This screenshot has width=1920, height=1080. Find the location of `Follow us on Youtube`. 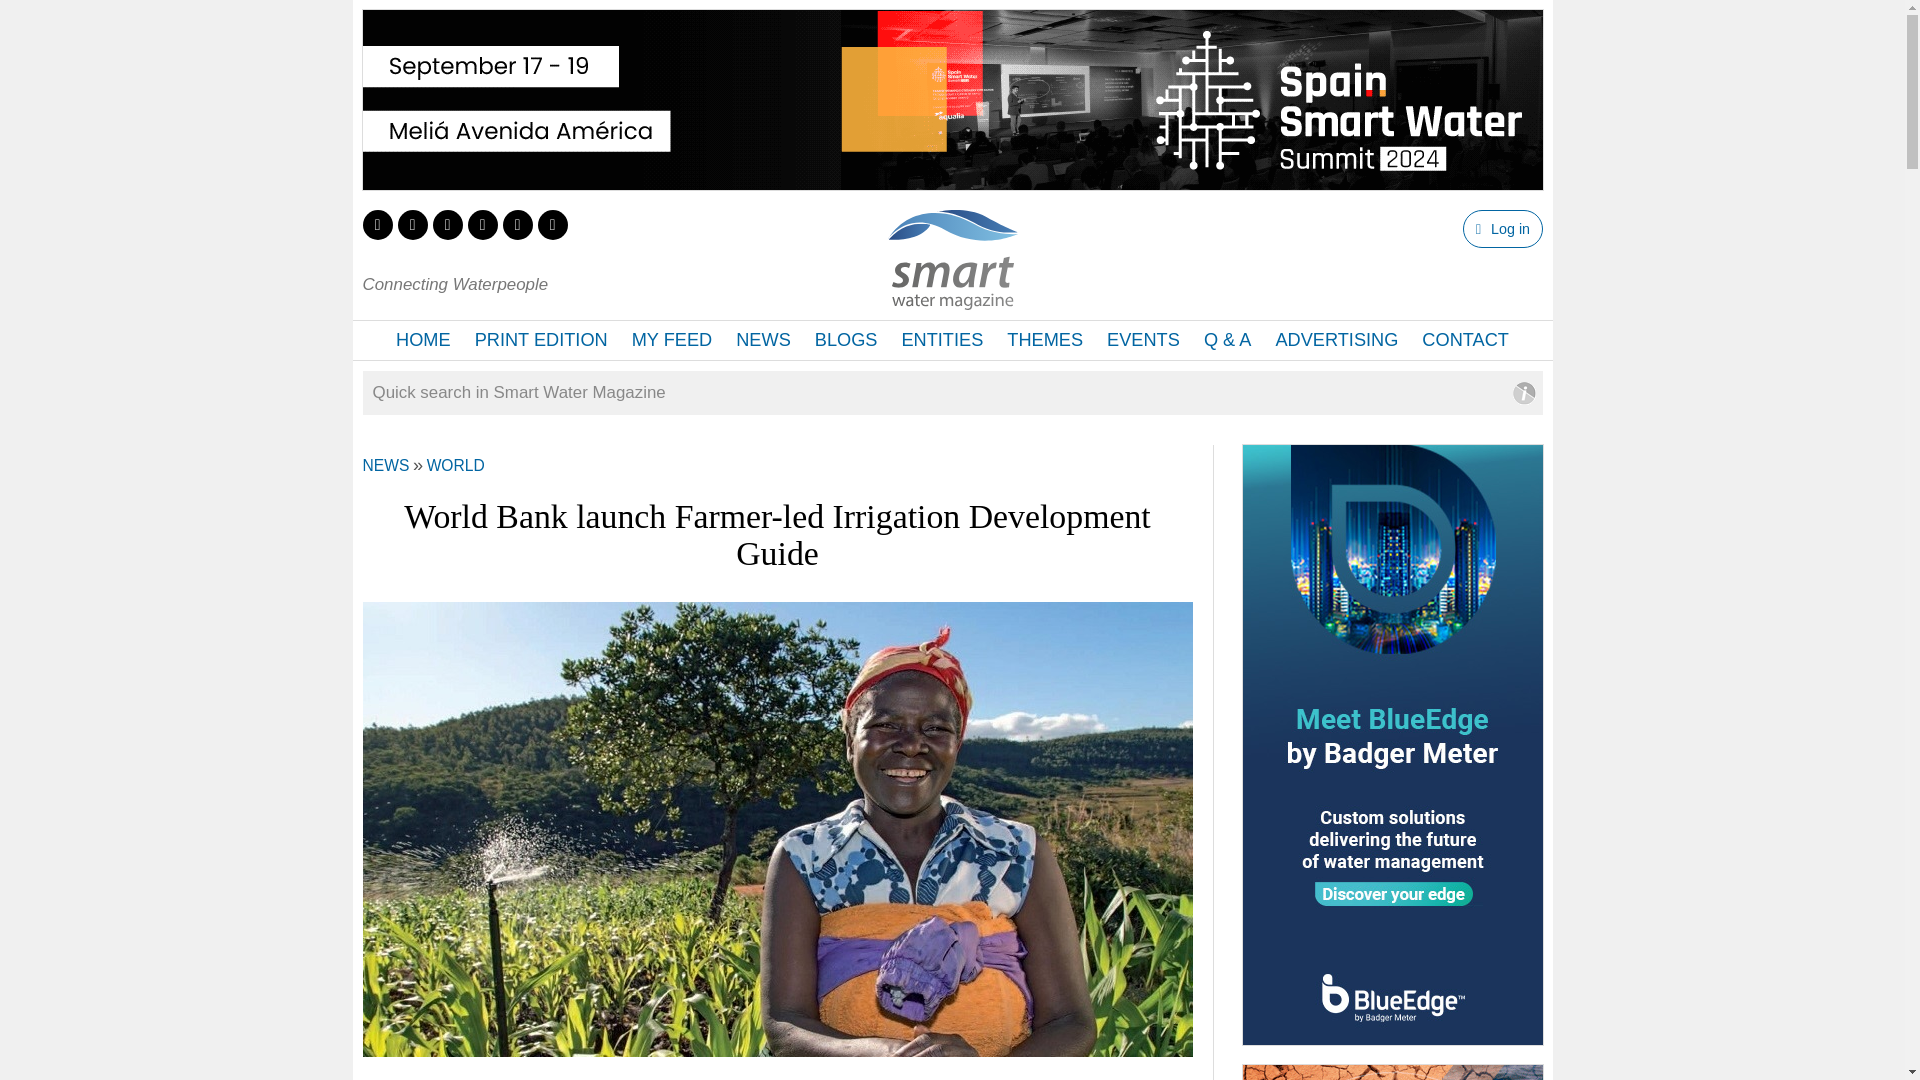

Follow us on Youtube is located at coordinates (516, 224).